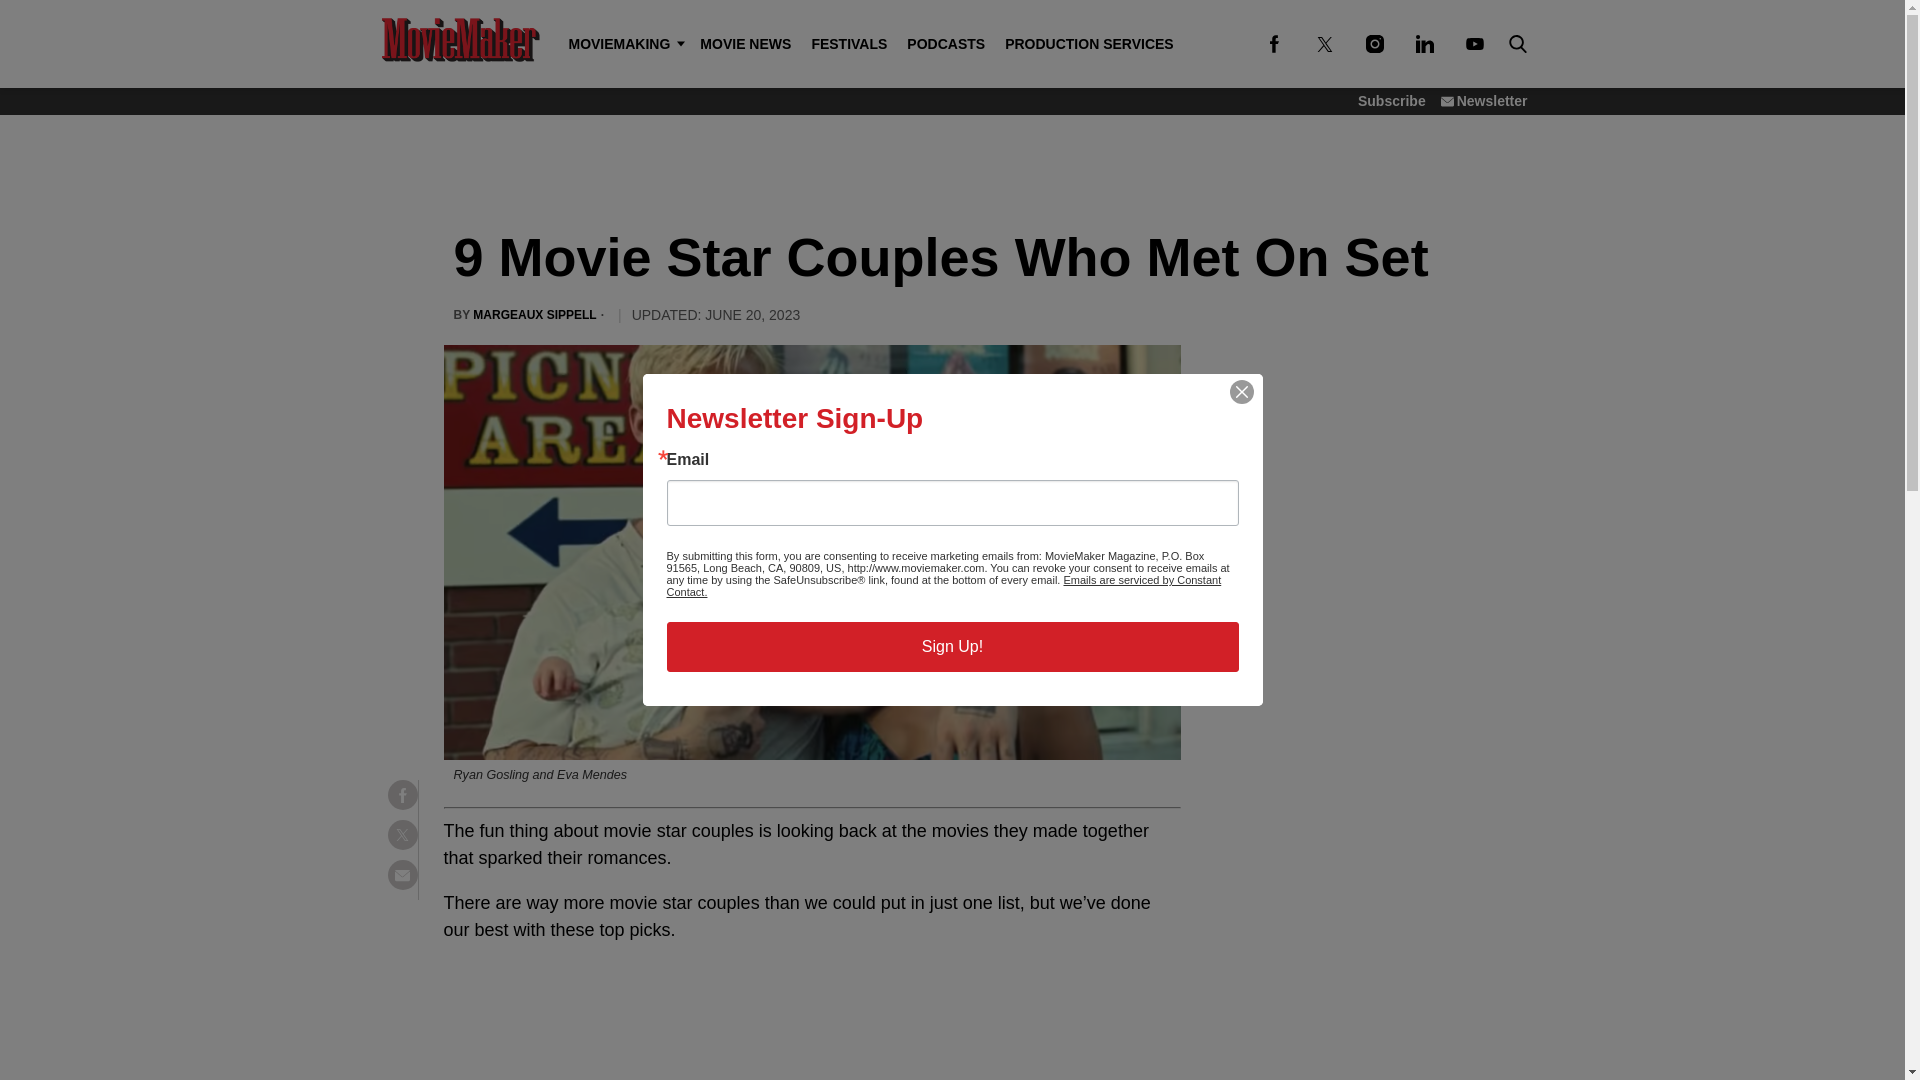 The width and height of the screenshot is (1920, 1080). Describe the element at coordinates (945, 44) in the screenshot. I see `PODCASTS` at that location.